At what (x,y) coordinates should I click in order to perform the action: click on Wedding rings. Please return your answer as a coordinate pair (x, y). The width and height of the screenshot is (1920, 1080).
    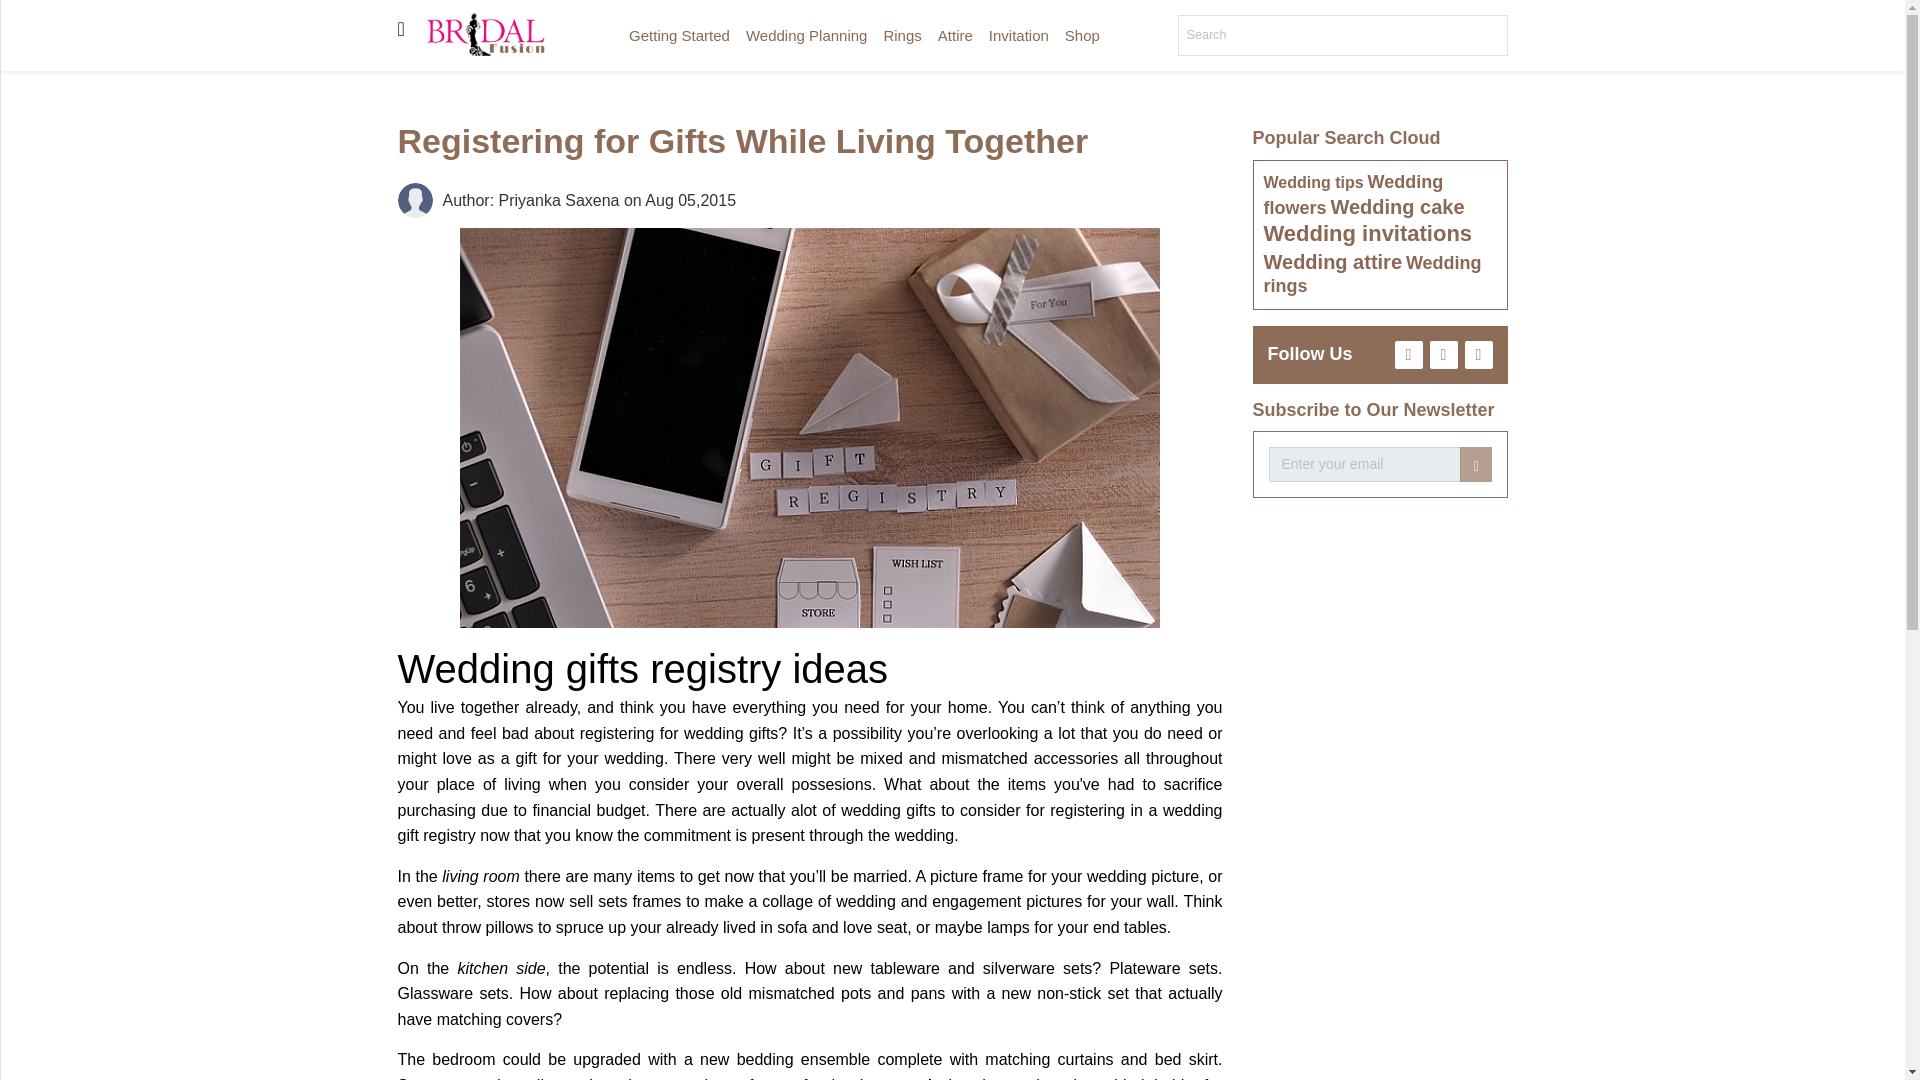
    Looking at the image, I should click on (1372, 274).